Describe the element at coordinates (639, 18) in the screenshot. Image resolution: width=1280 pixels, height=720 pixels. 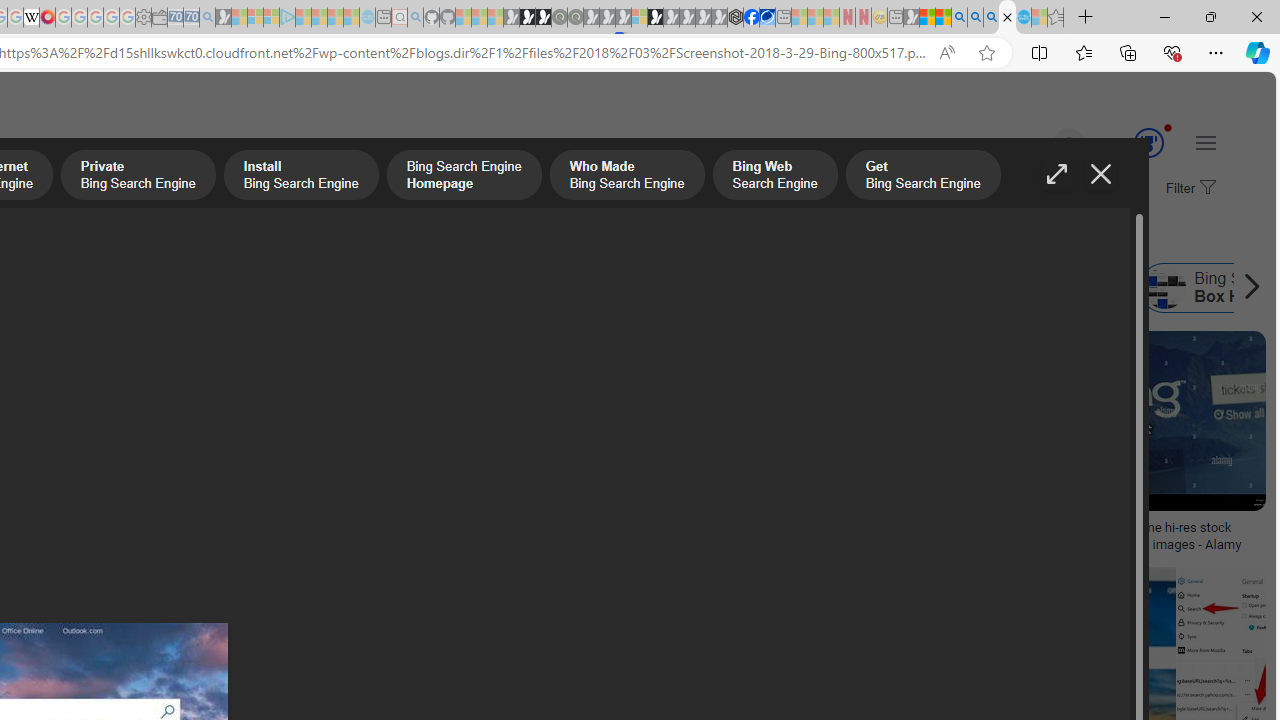
I see `Sign in to your account - Sleeping` at that location.